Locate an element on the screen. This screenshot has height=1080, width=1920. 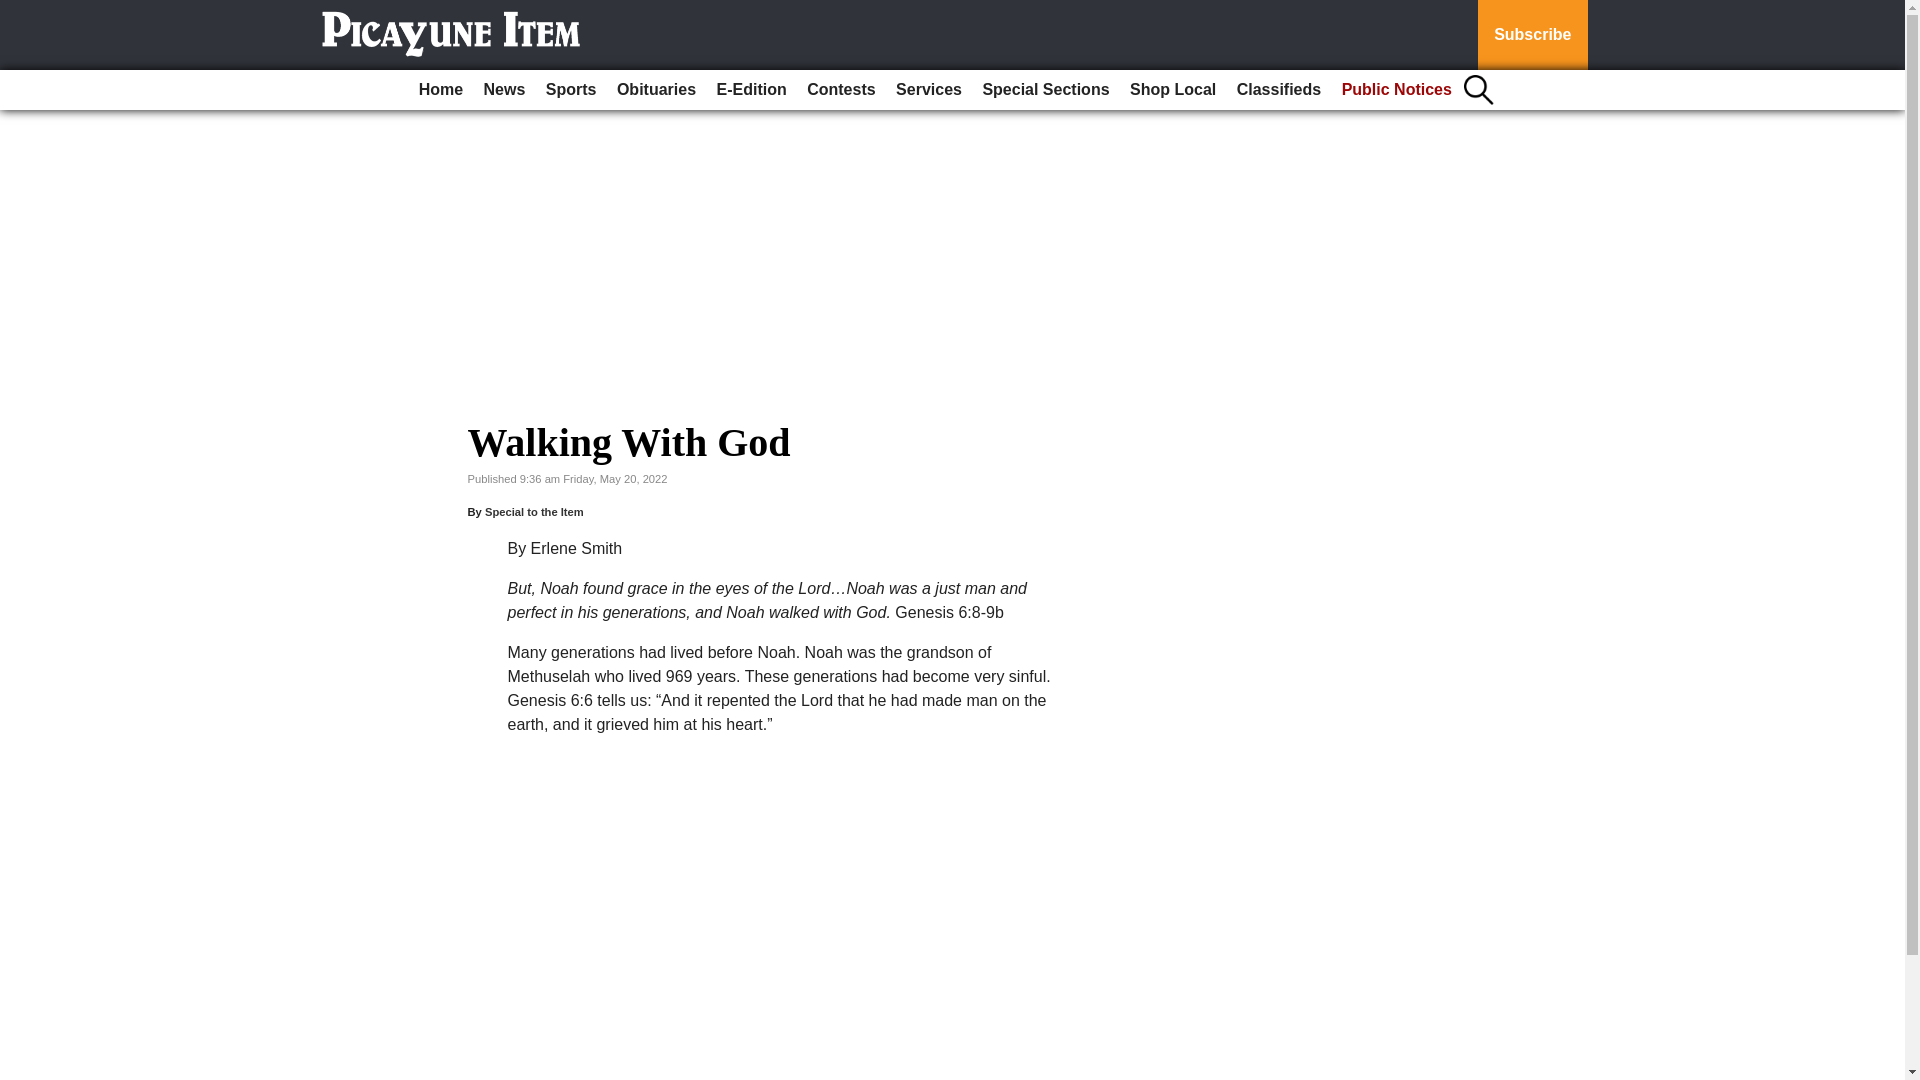
Subscribe is located at coordinates (1532, 35).